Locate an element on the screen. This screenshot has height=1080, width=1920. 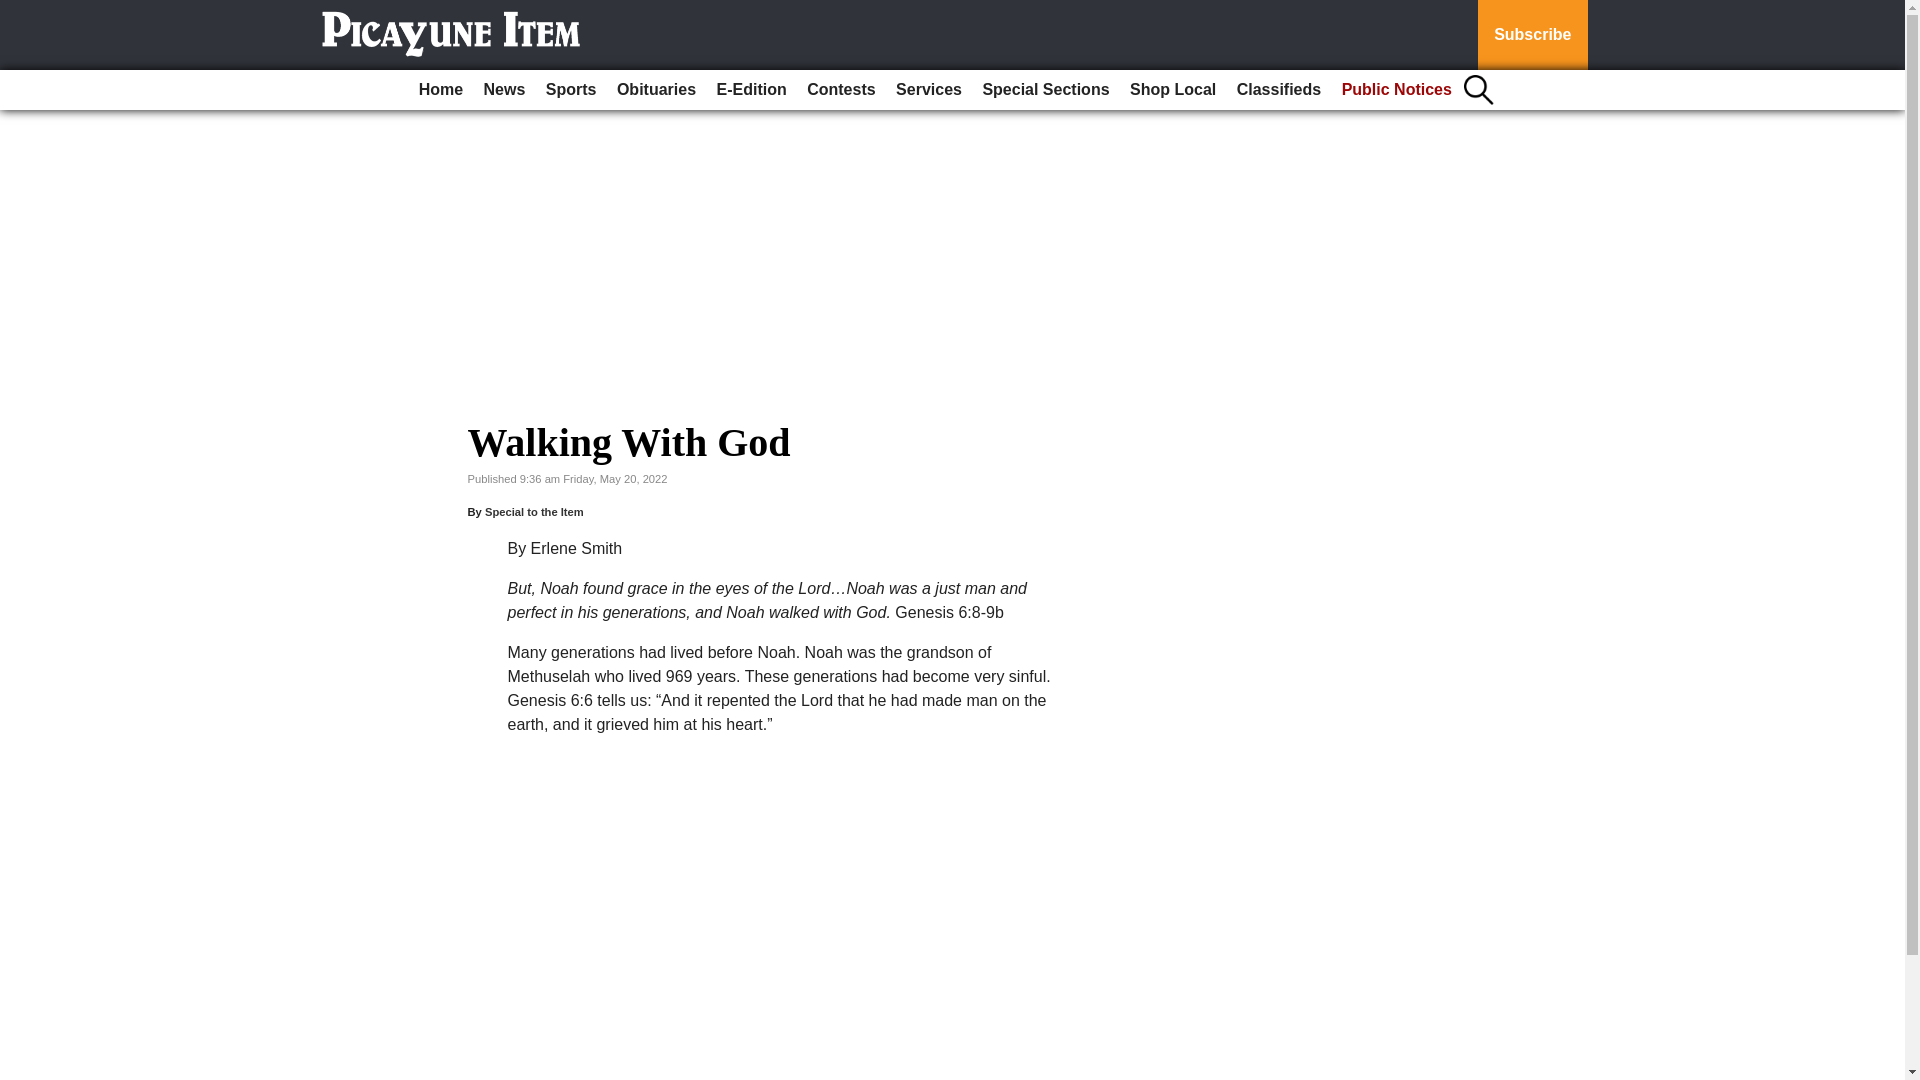
Subscribe is located at coordinates (1532, 35).